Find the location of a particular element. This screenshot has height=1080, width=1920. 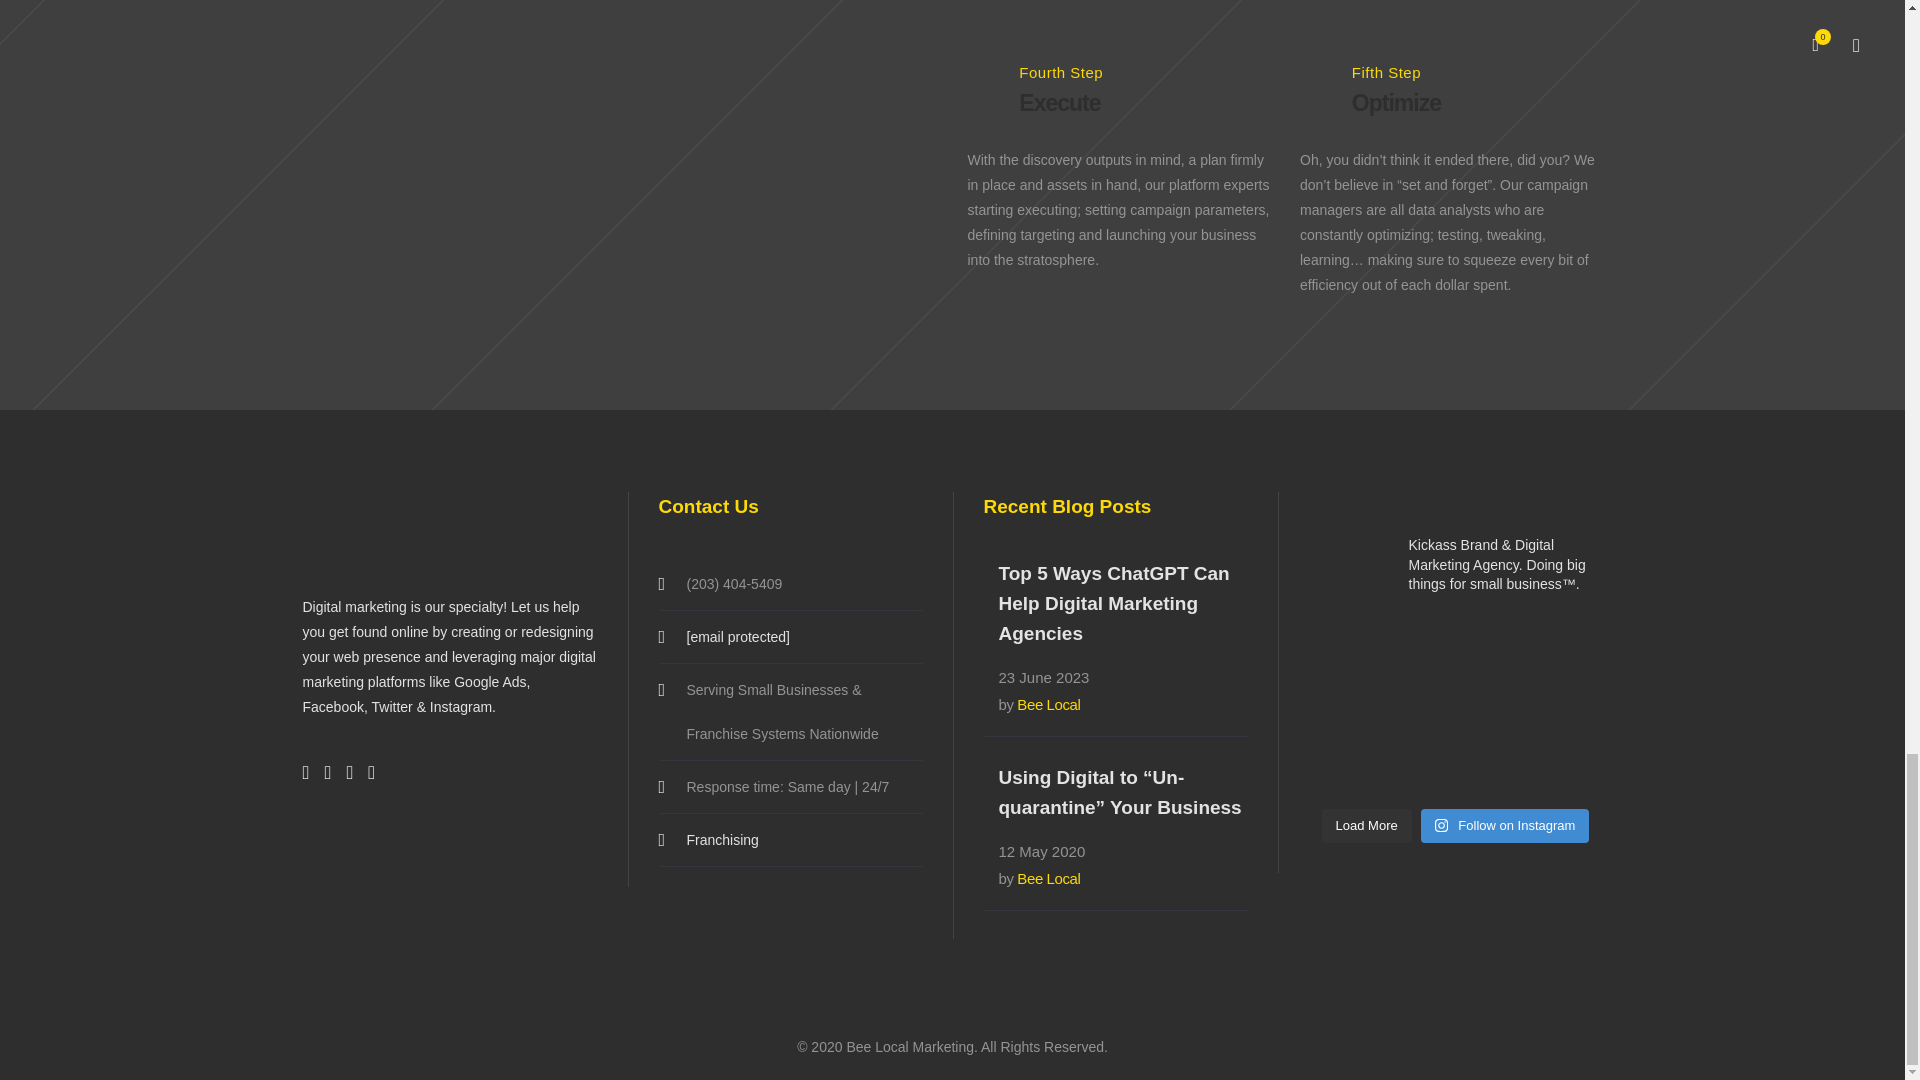

Bee Local is located at coordinates (1048, 704).